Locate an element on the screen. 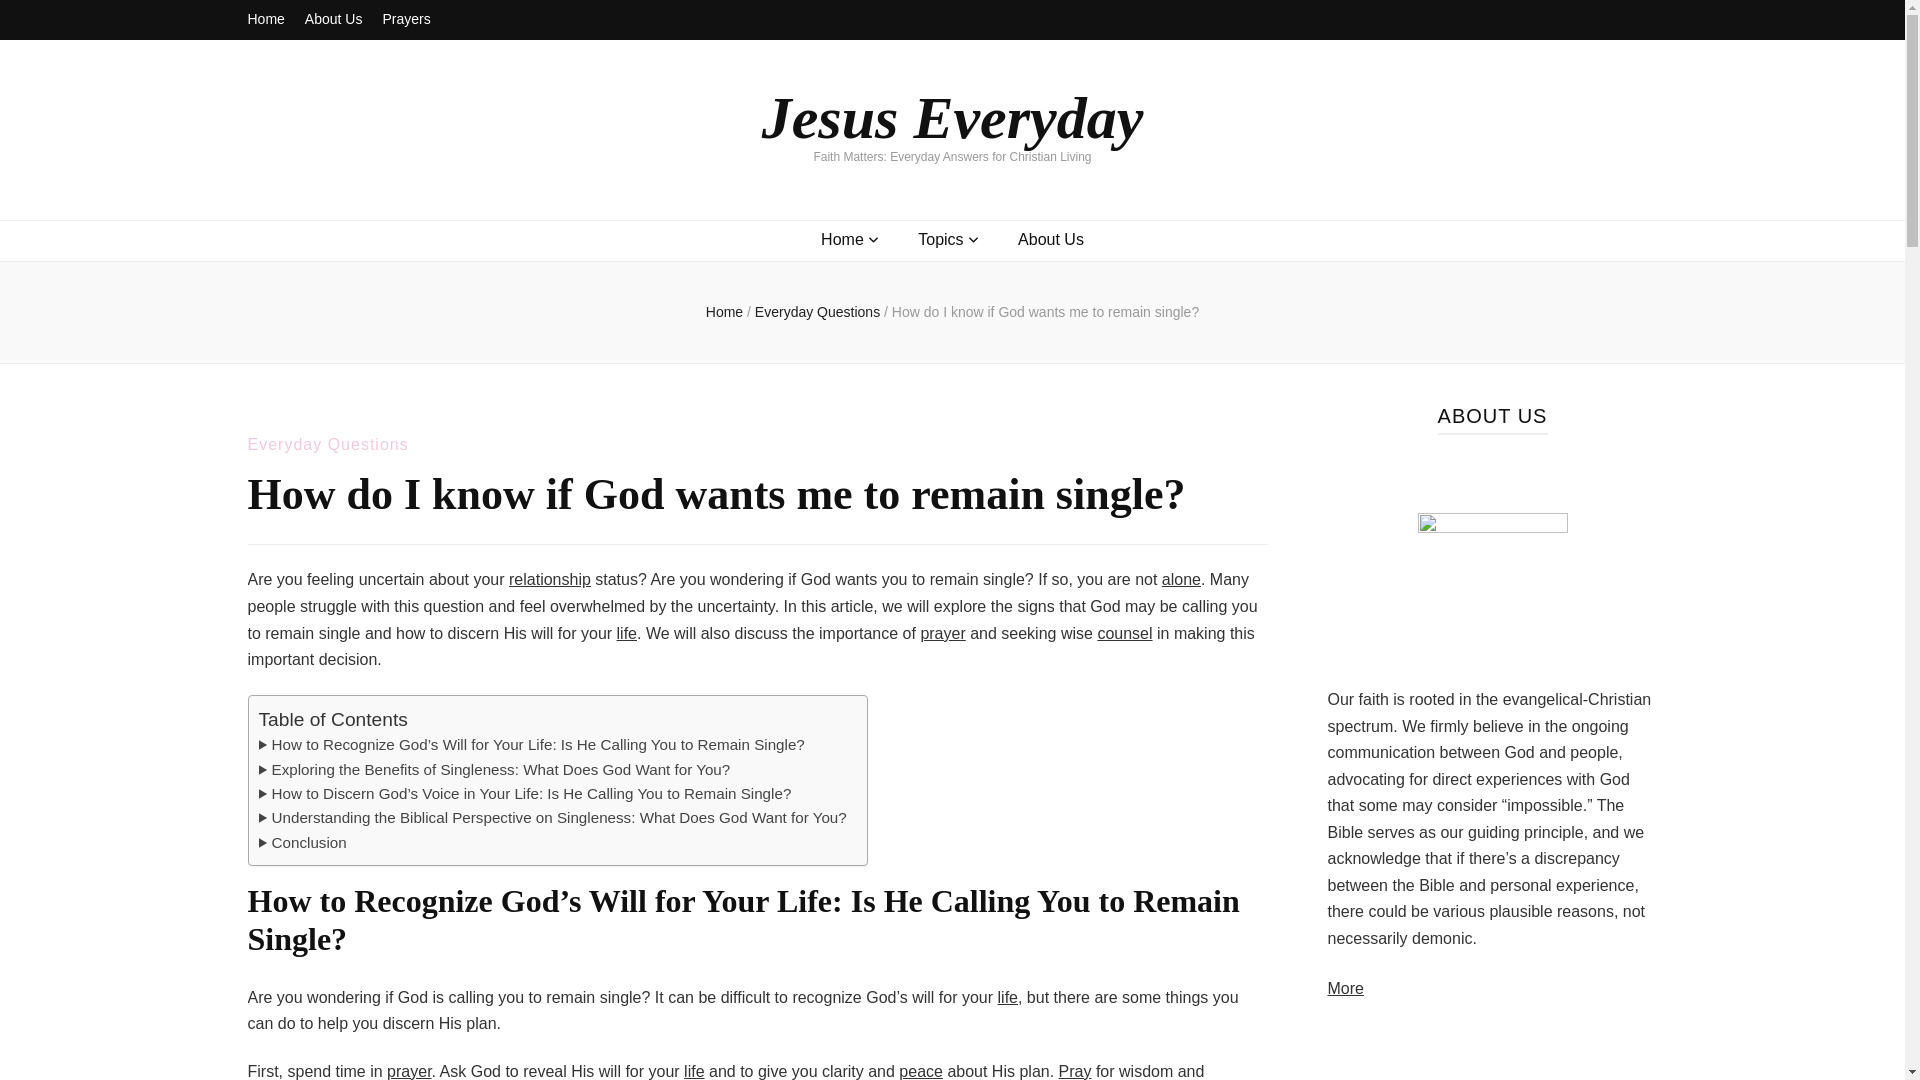 The height and width of the screenshot is (1080, 1920). Home is located at coordinates (266, 20).